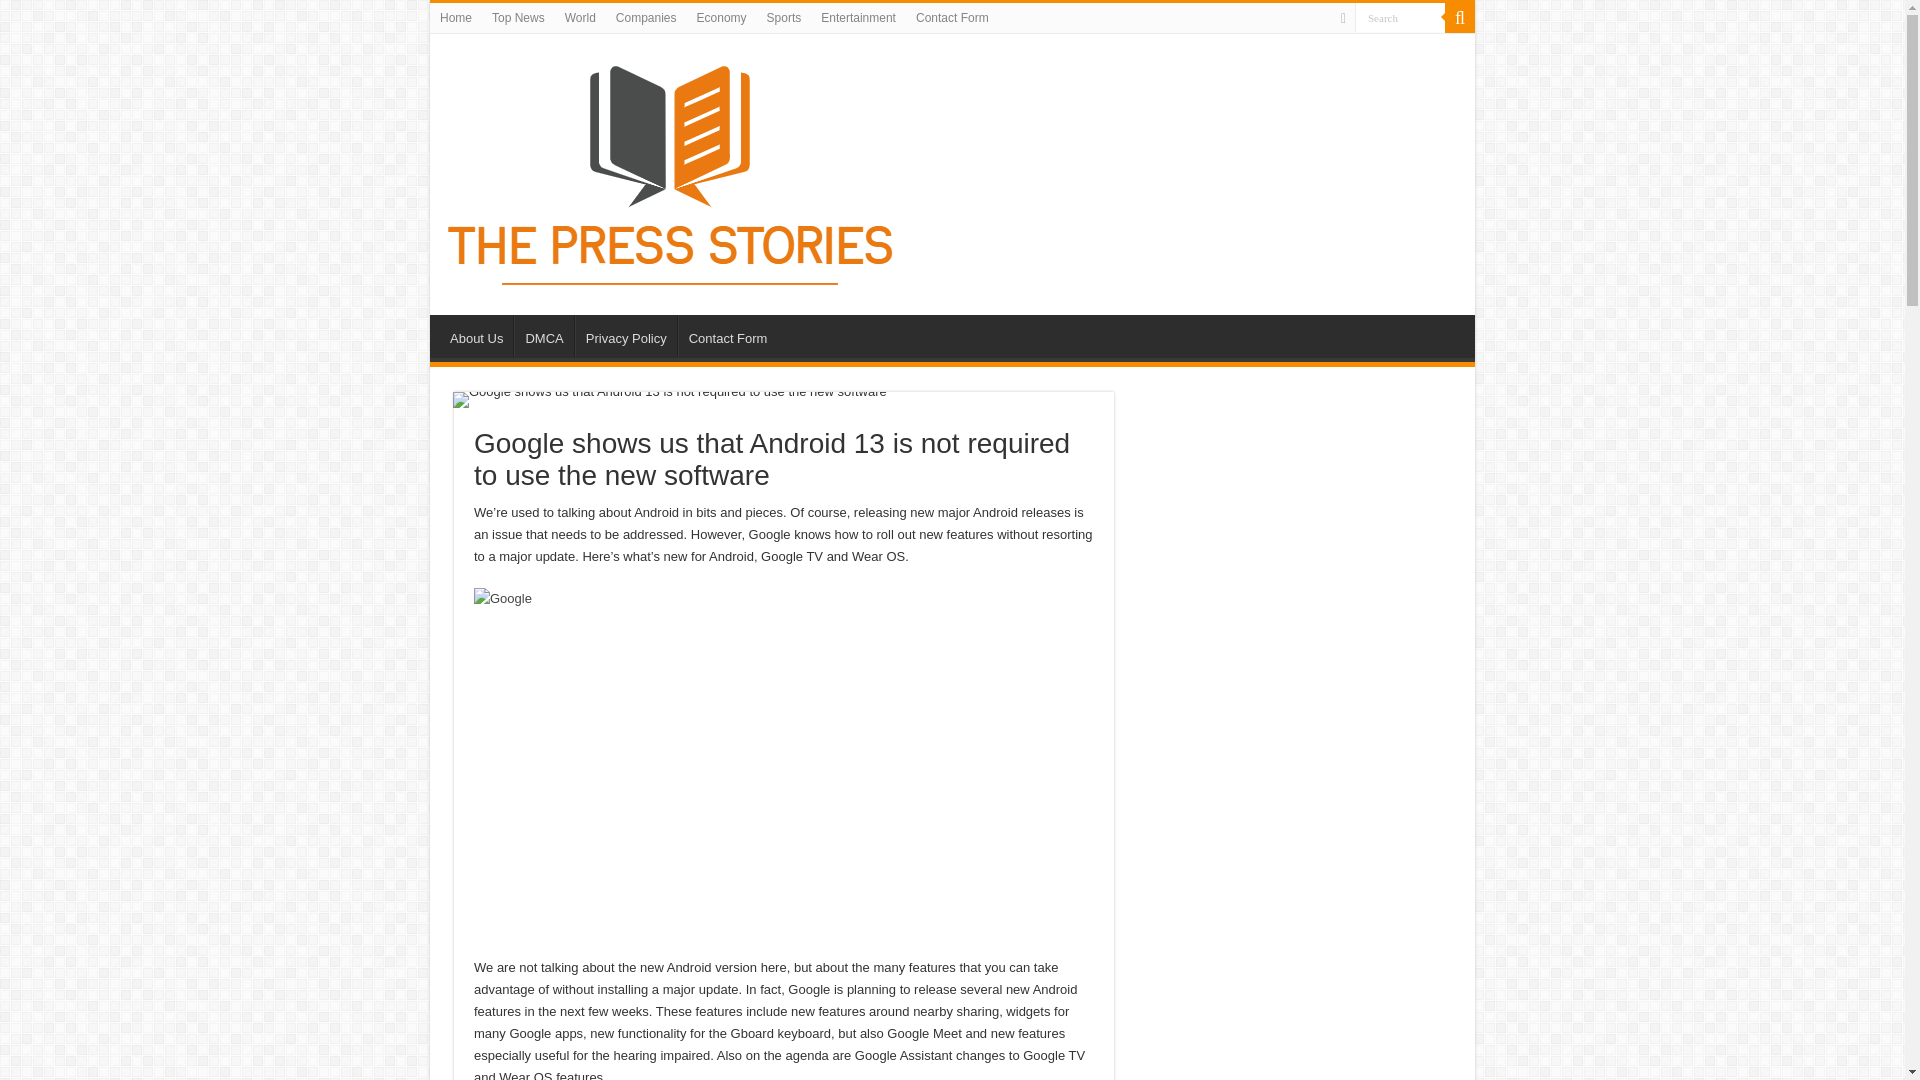 This screenshot has width=1920, height=1080. What do you see at coordinates (518, 18) in the screenshot?
I see `Top News` at bounding box center [518, 18].